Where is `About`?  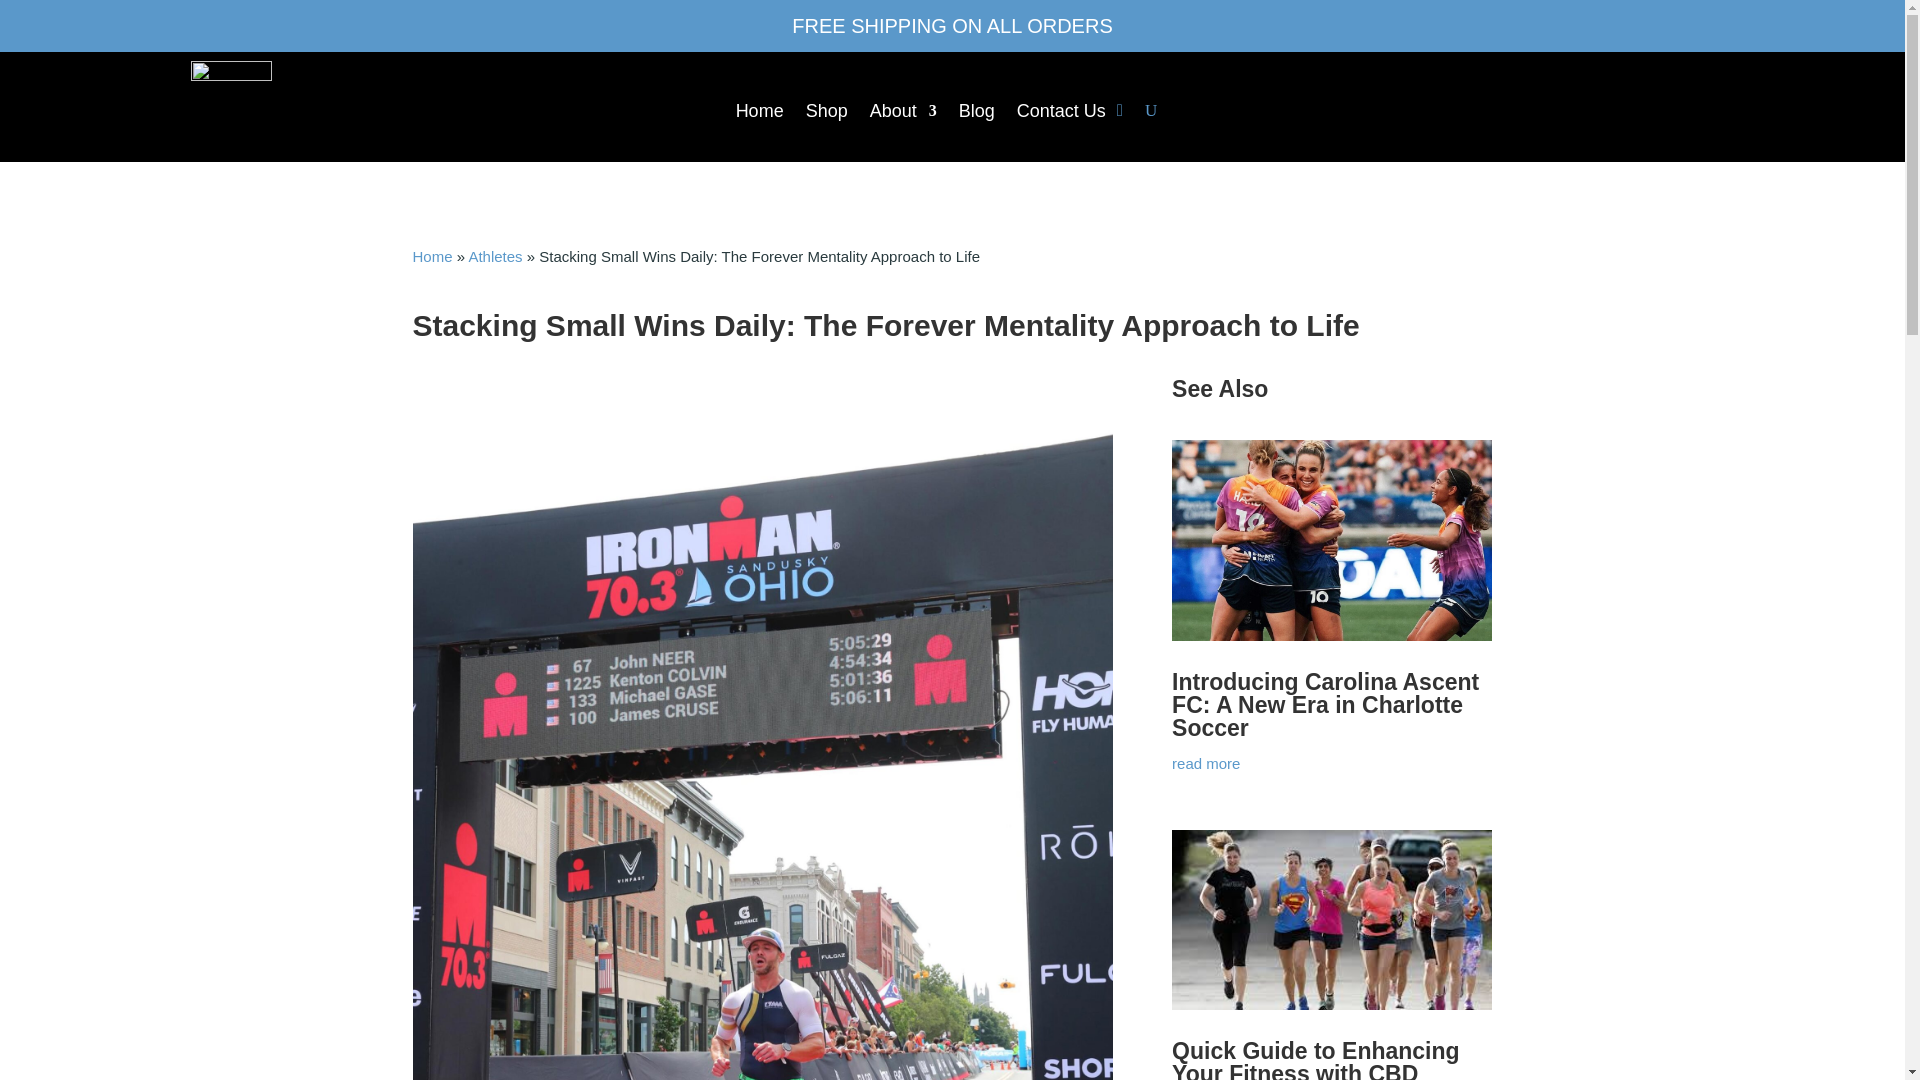 About is located at coordinates (902, 114).